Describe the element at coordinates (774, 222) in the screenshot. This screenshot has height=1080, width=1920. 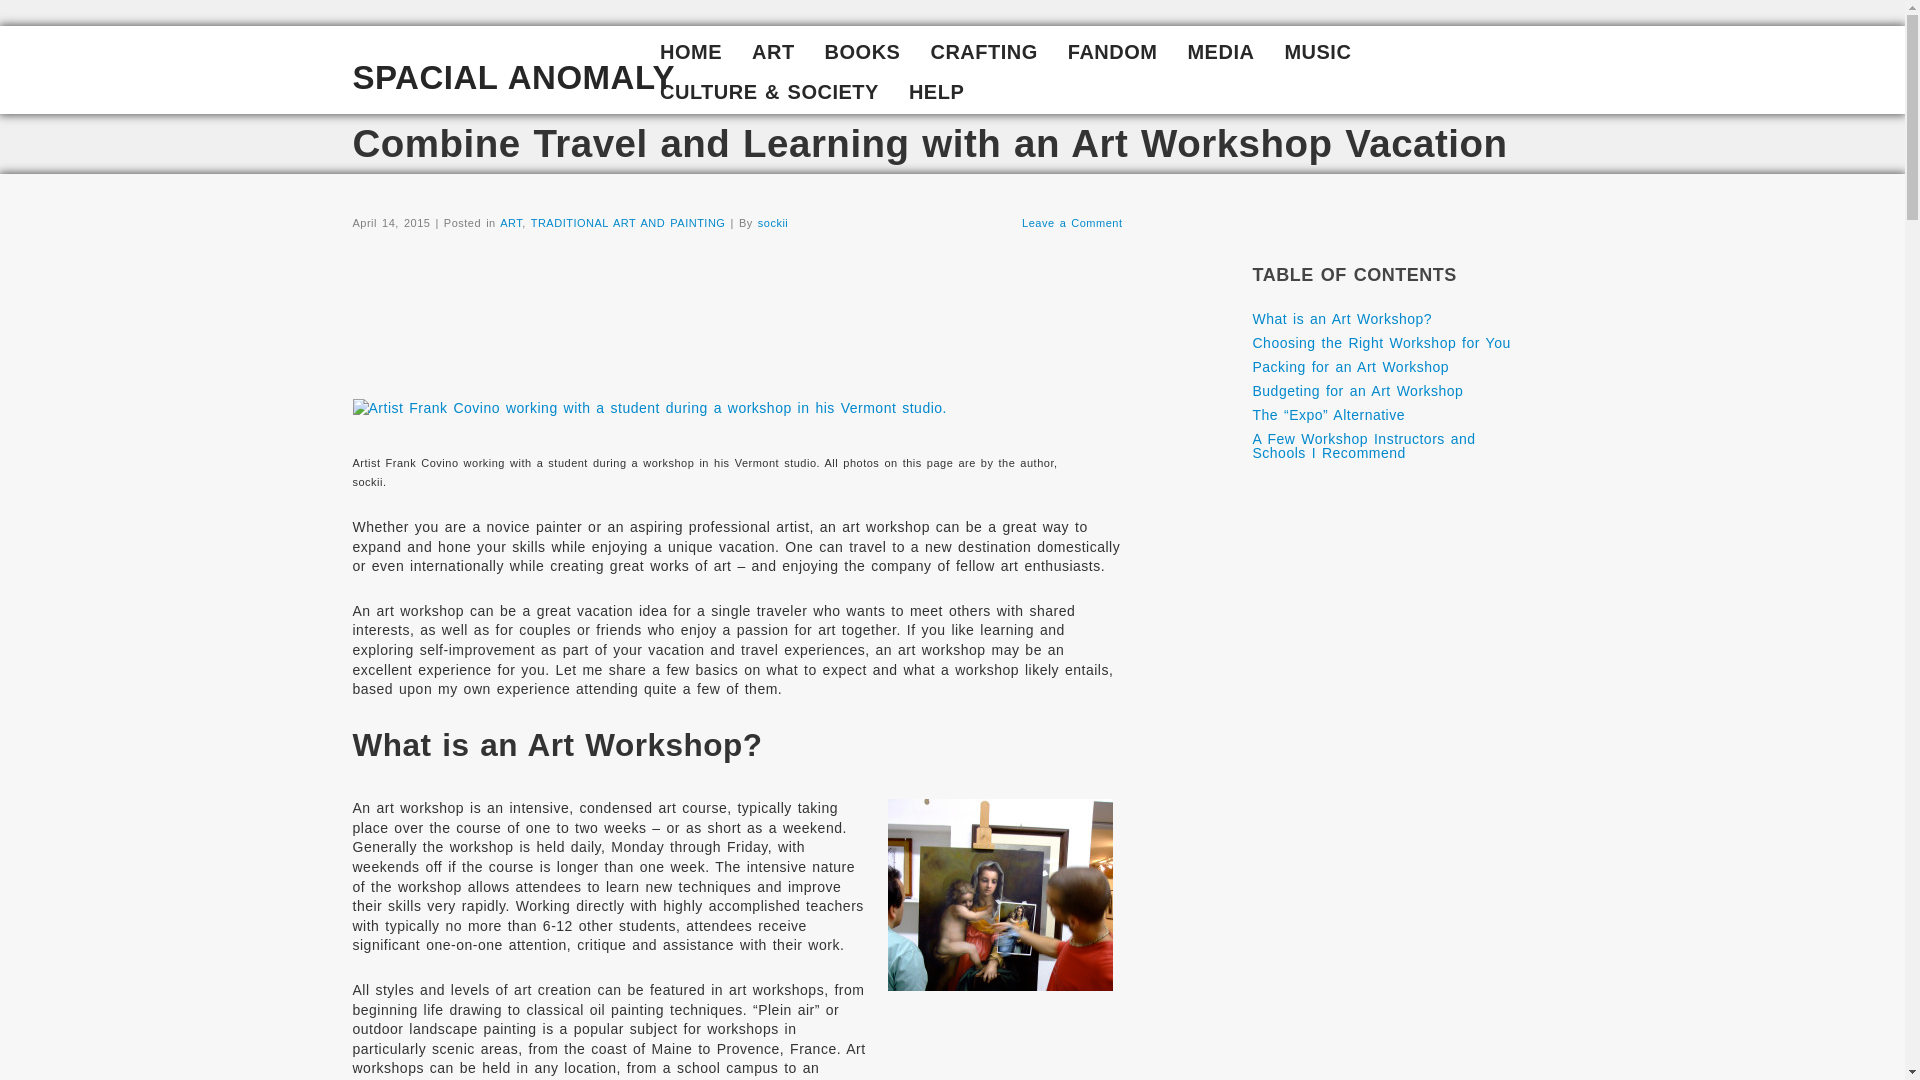
I see `Posts by sockii` at that location.